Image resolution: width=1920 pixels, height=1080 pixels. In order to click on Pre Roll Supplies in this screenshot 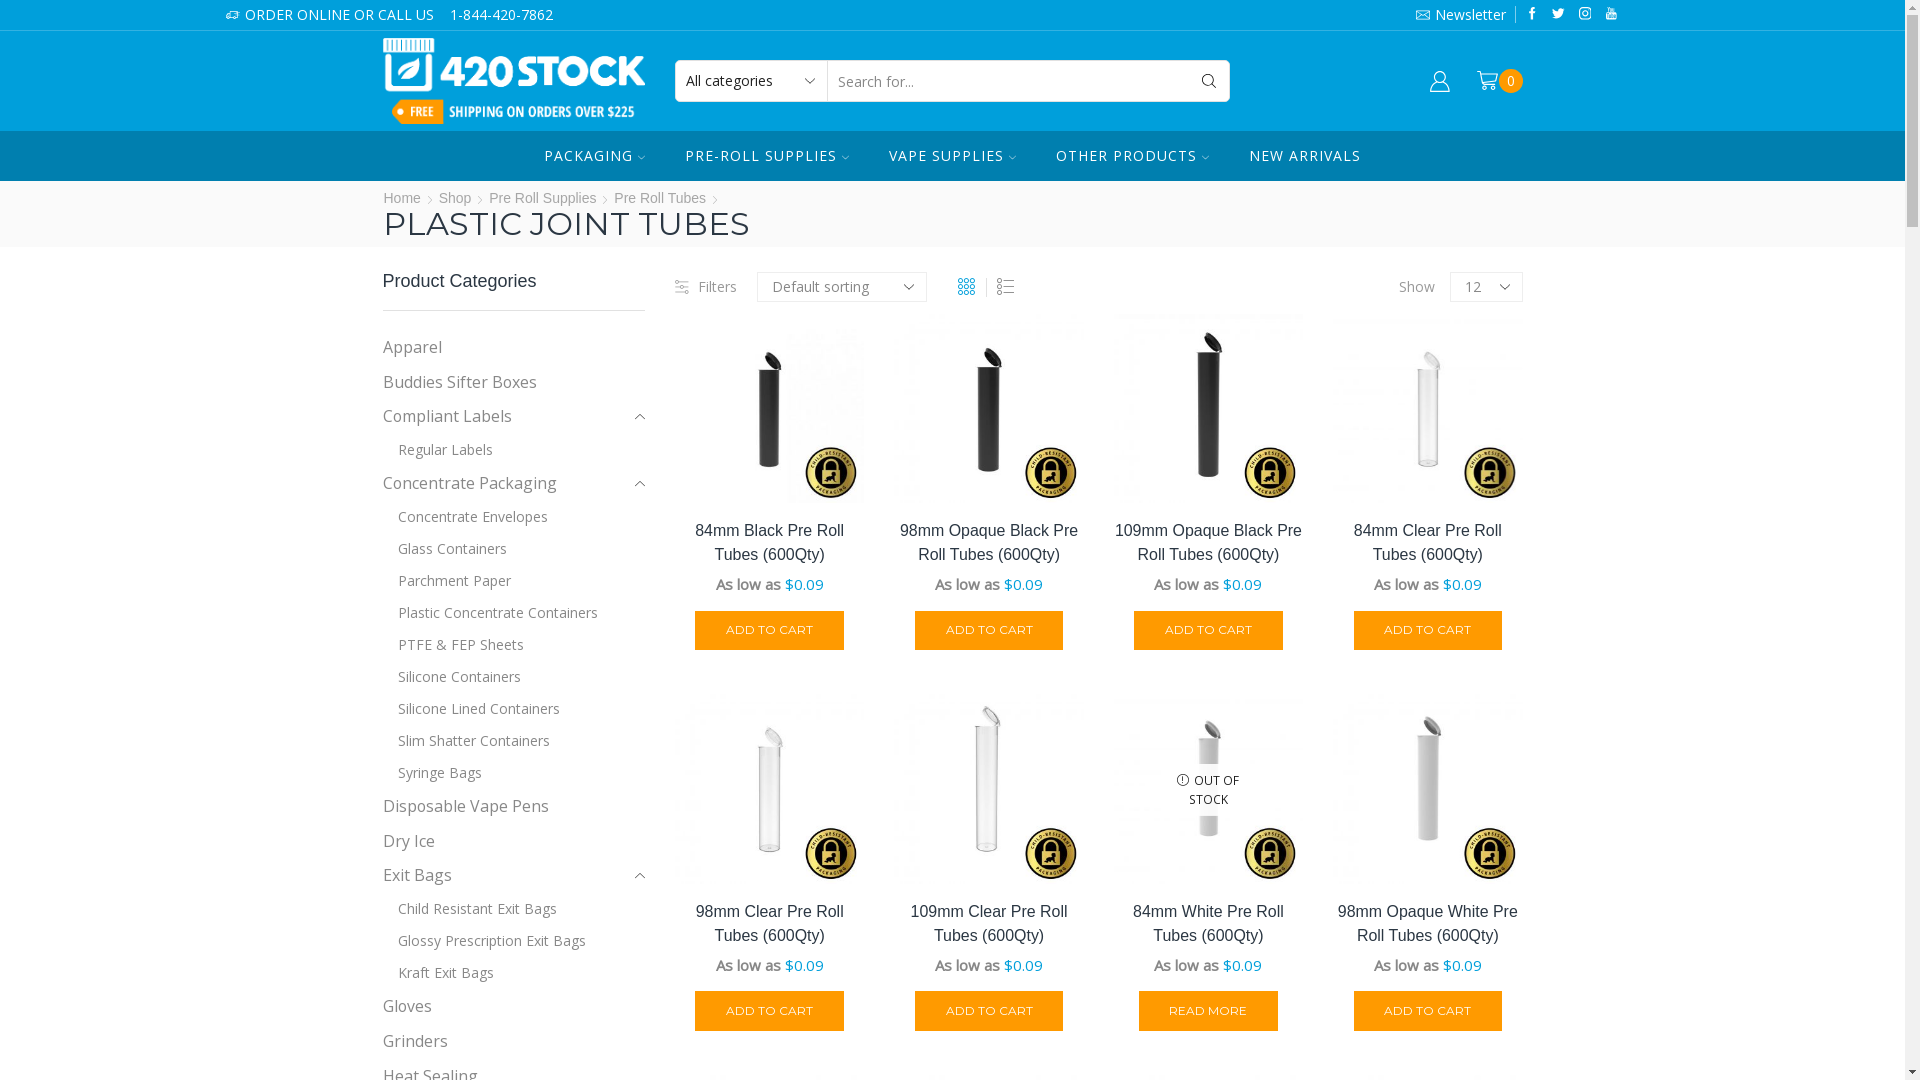, I will do `click(542, 198)`.